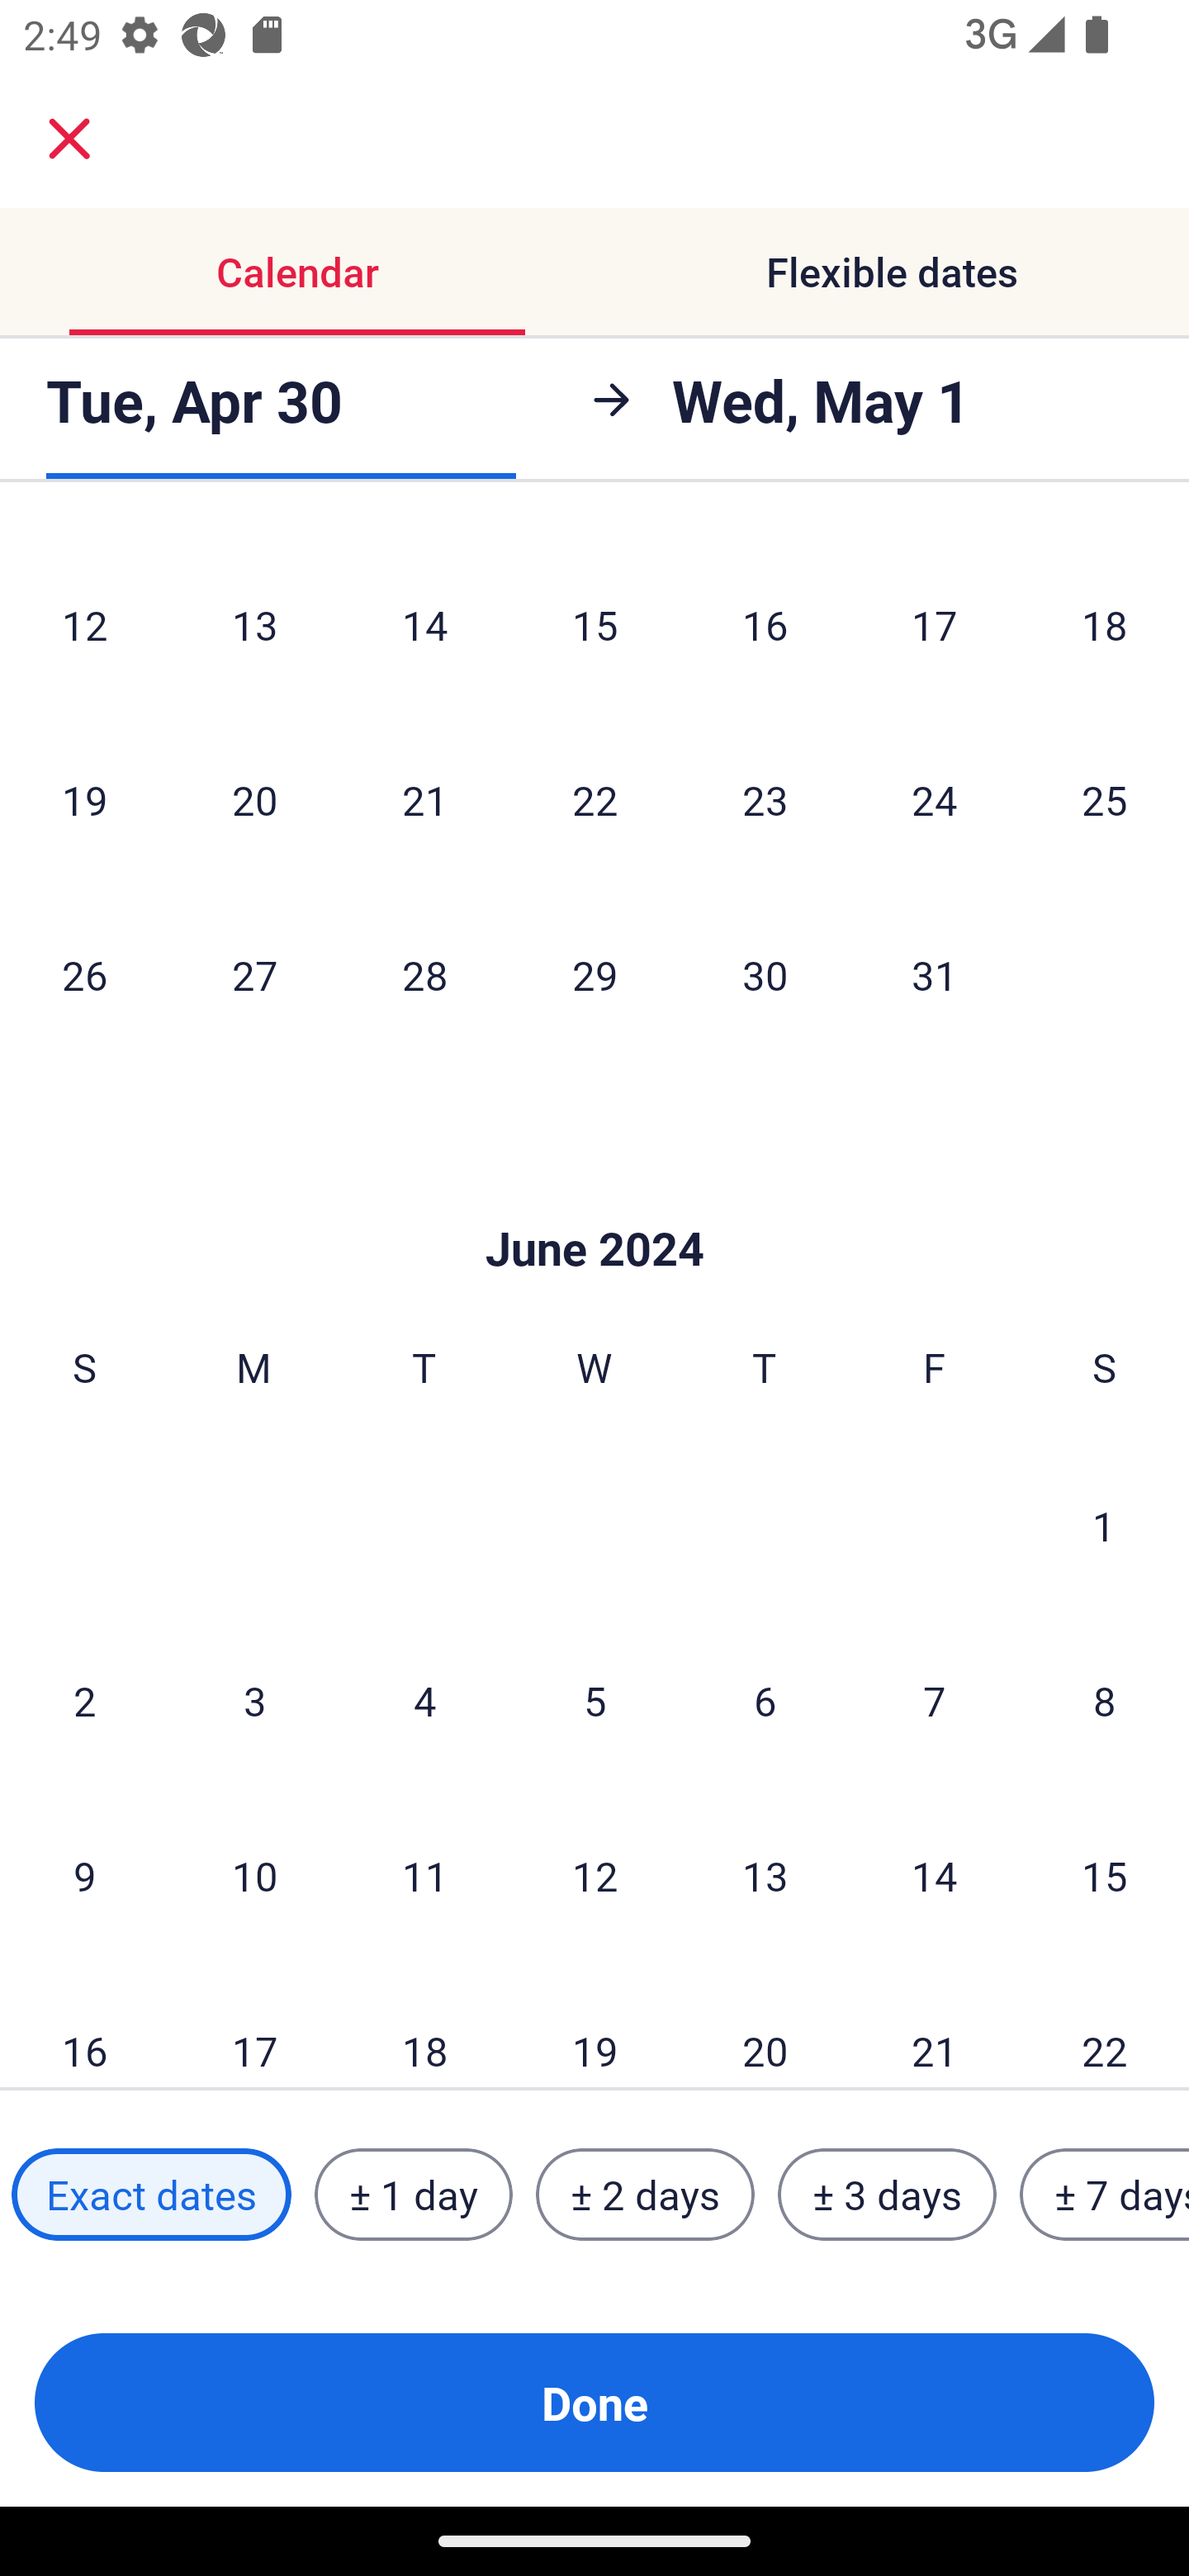  Describe the element at coordinates (424, 2026) in the screenshot. I see `18 Tuesday, June 18, 2024` at that location.